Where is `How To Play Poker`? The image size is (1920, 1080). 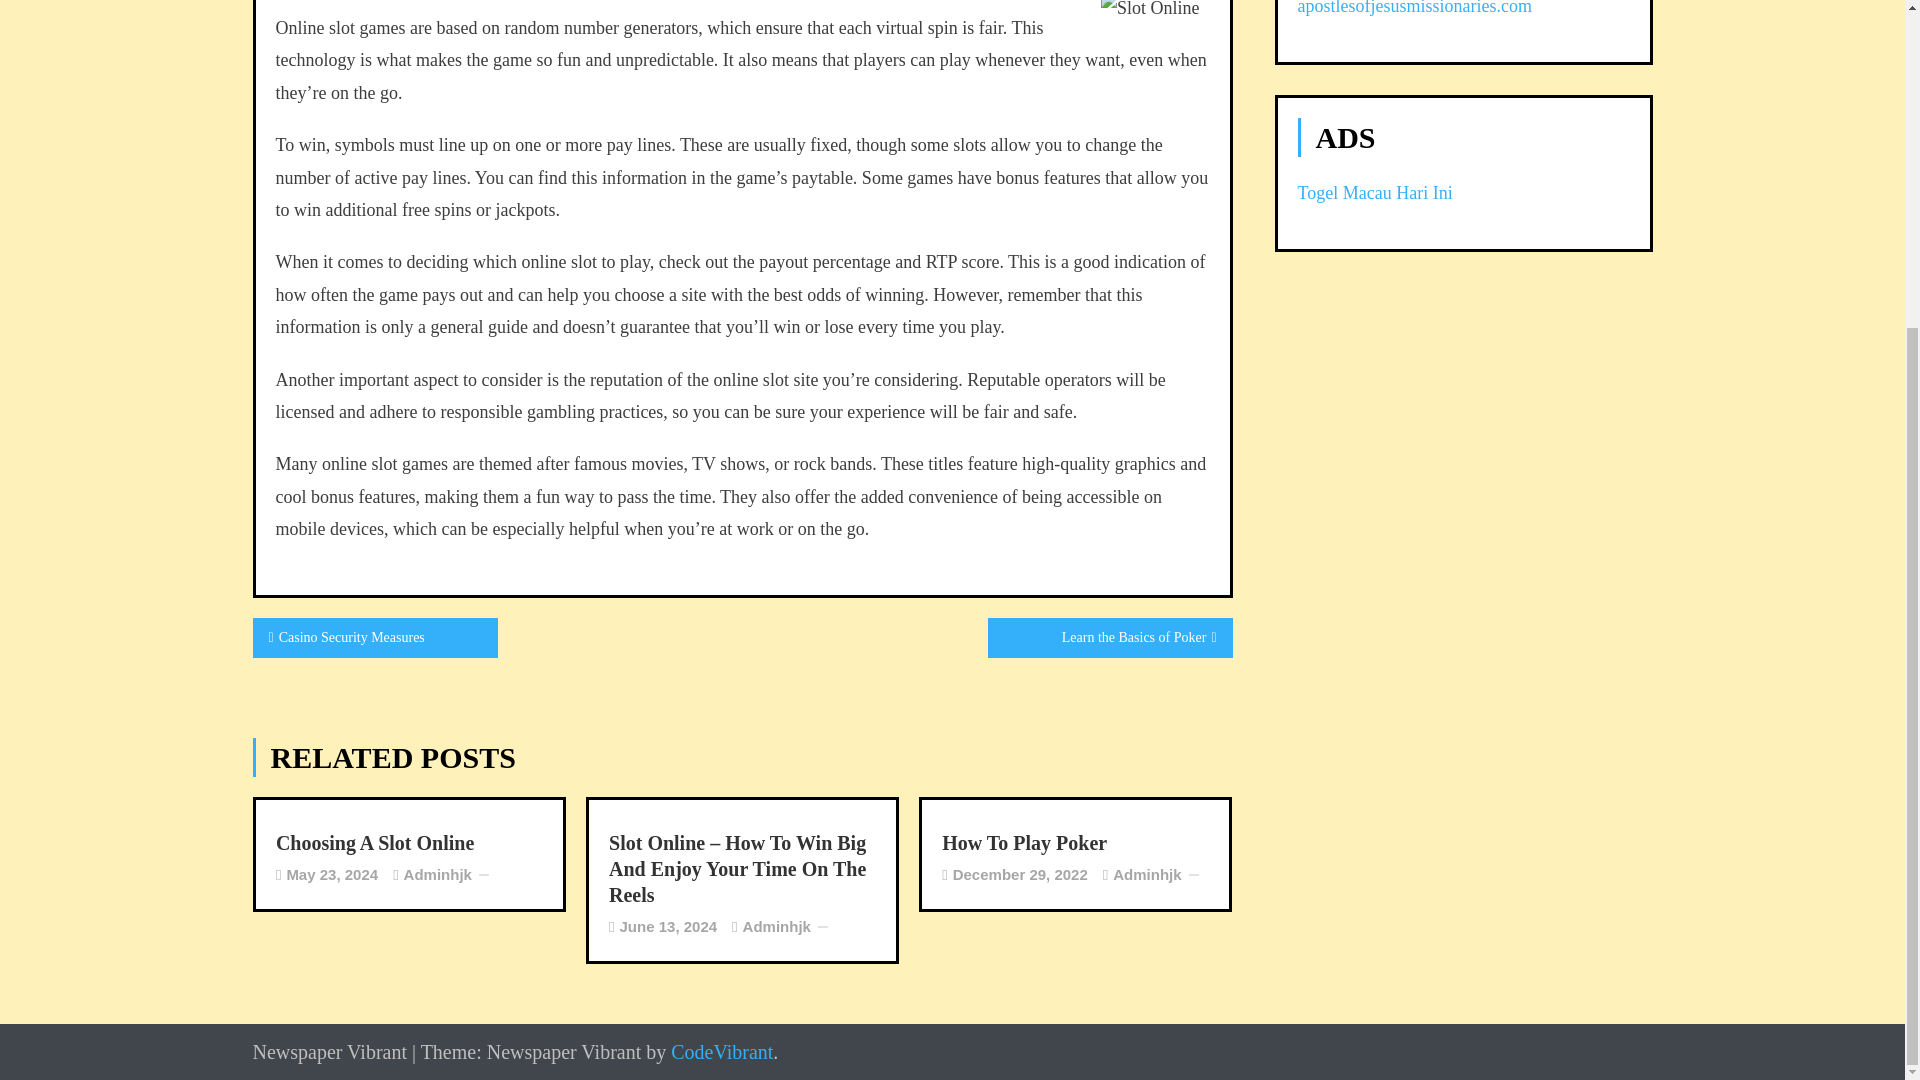
How To Play Poker is located at coordinates (1076, 843).